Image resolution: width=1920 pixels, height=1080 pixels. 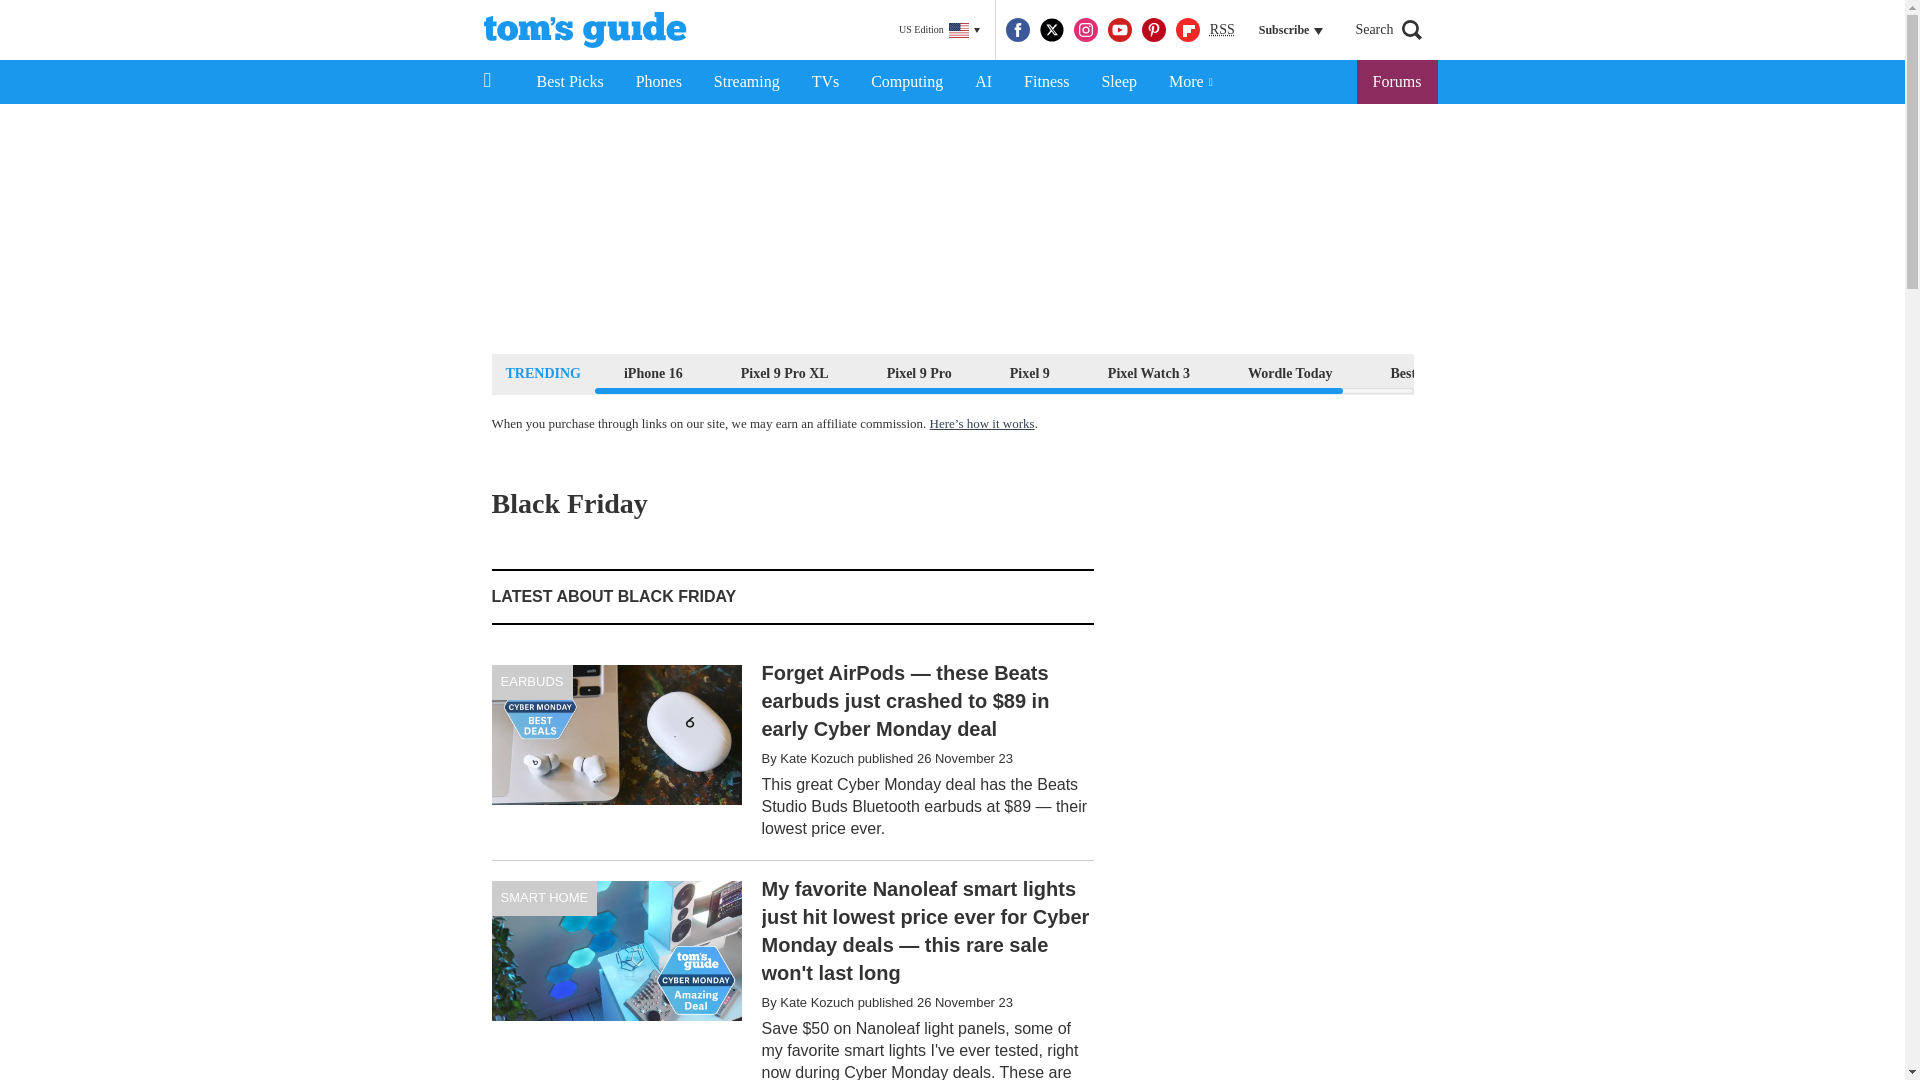 I want to click on RSS, so click(x=1222, y=30).